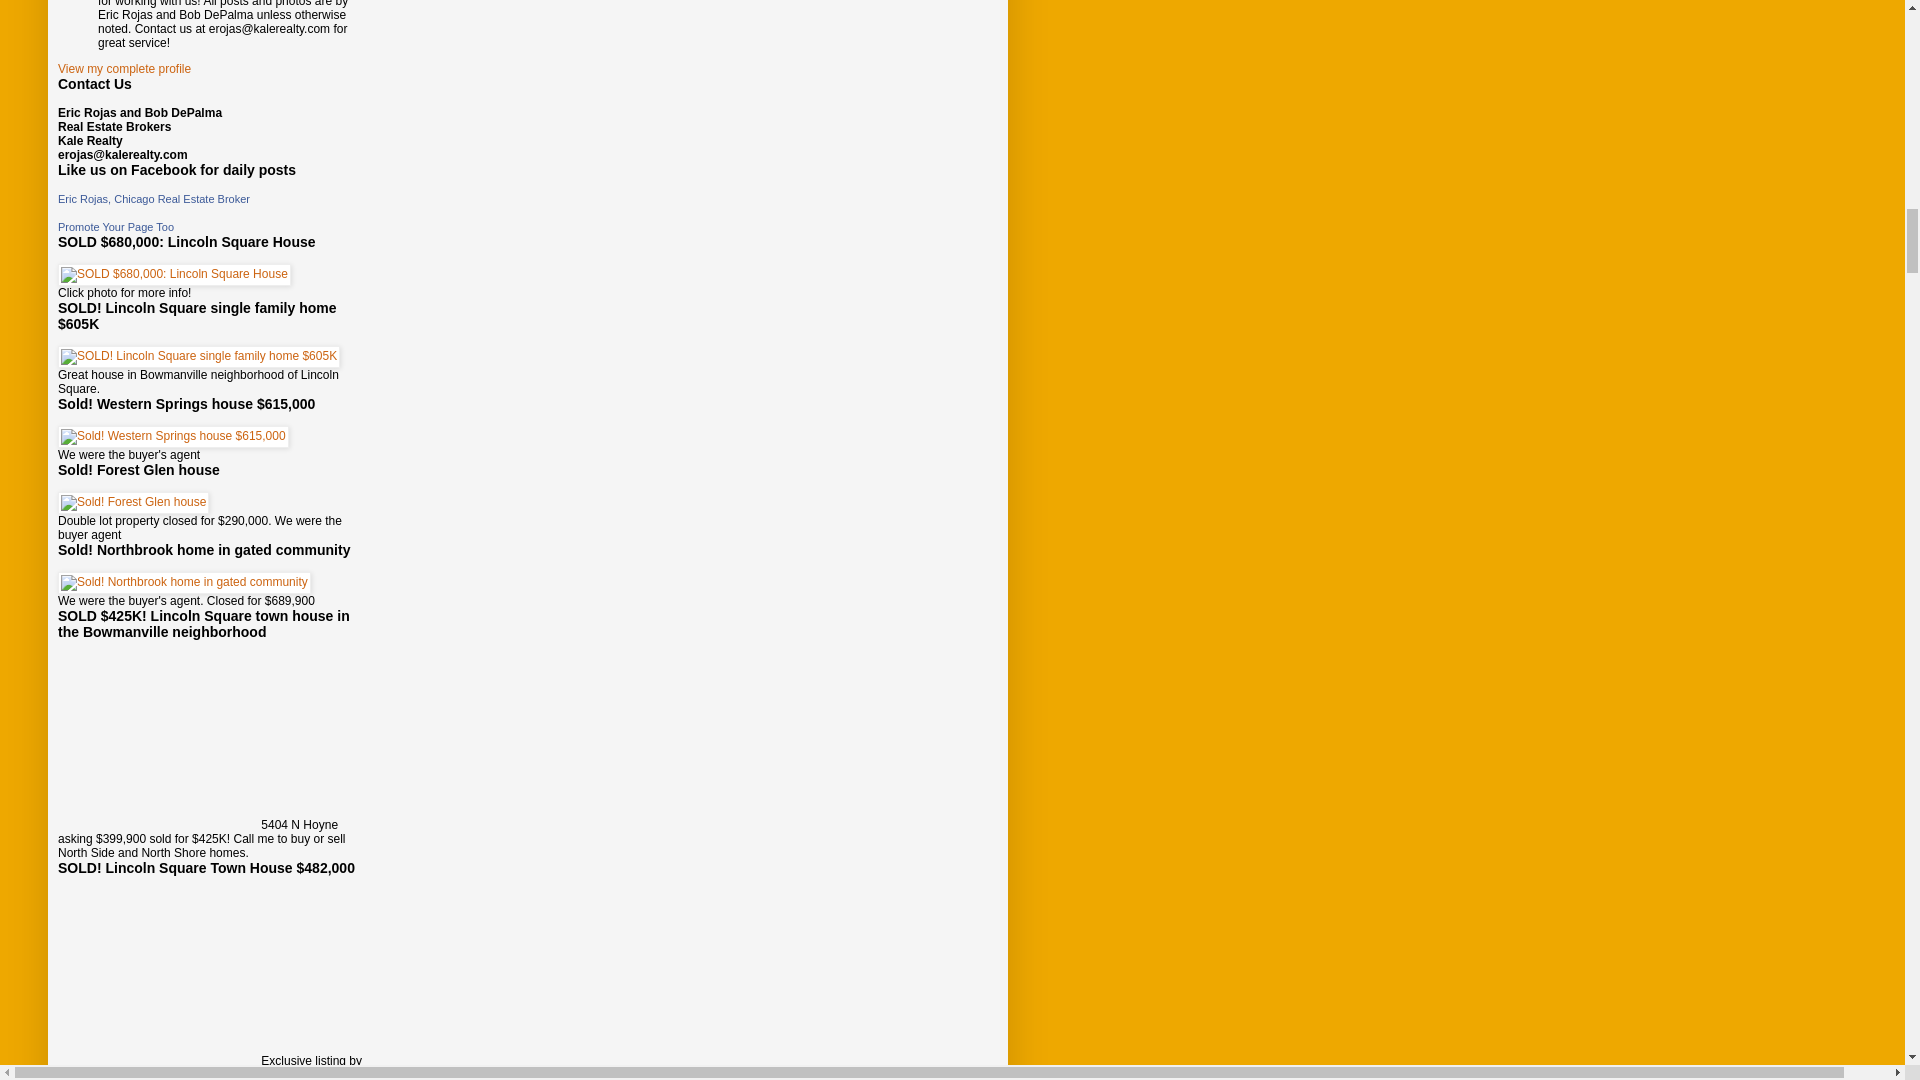 Image resolution: width=1920 pixels, height=1080 pixels. Describe the element at coordinates (124, 68) in the screenshot. I see `View my complete profile` at that location.